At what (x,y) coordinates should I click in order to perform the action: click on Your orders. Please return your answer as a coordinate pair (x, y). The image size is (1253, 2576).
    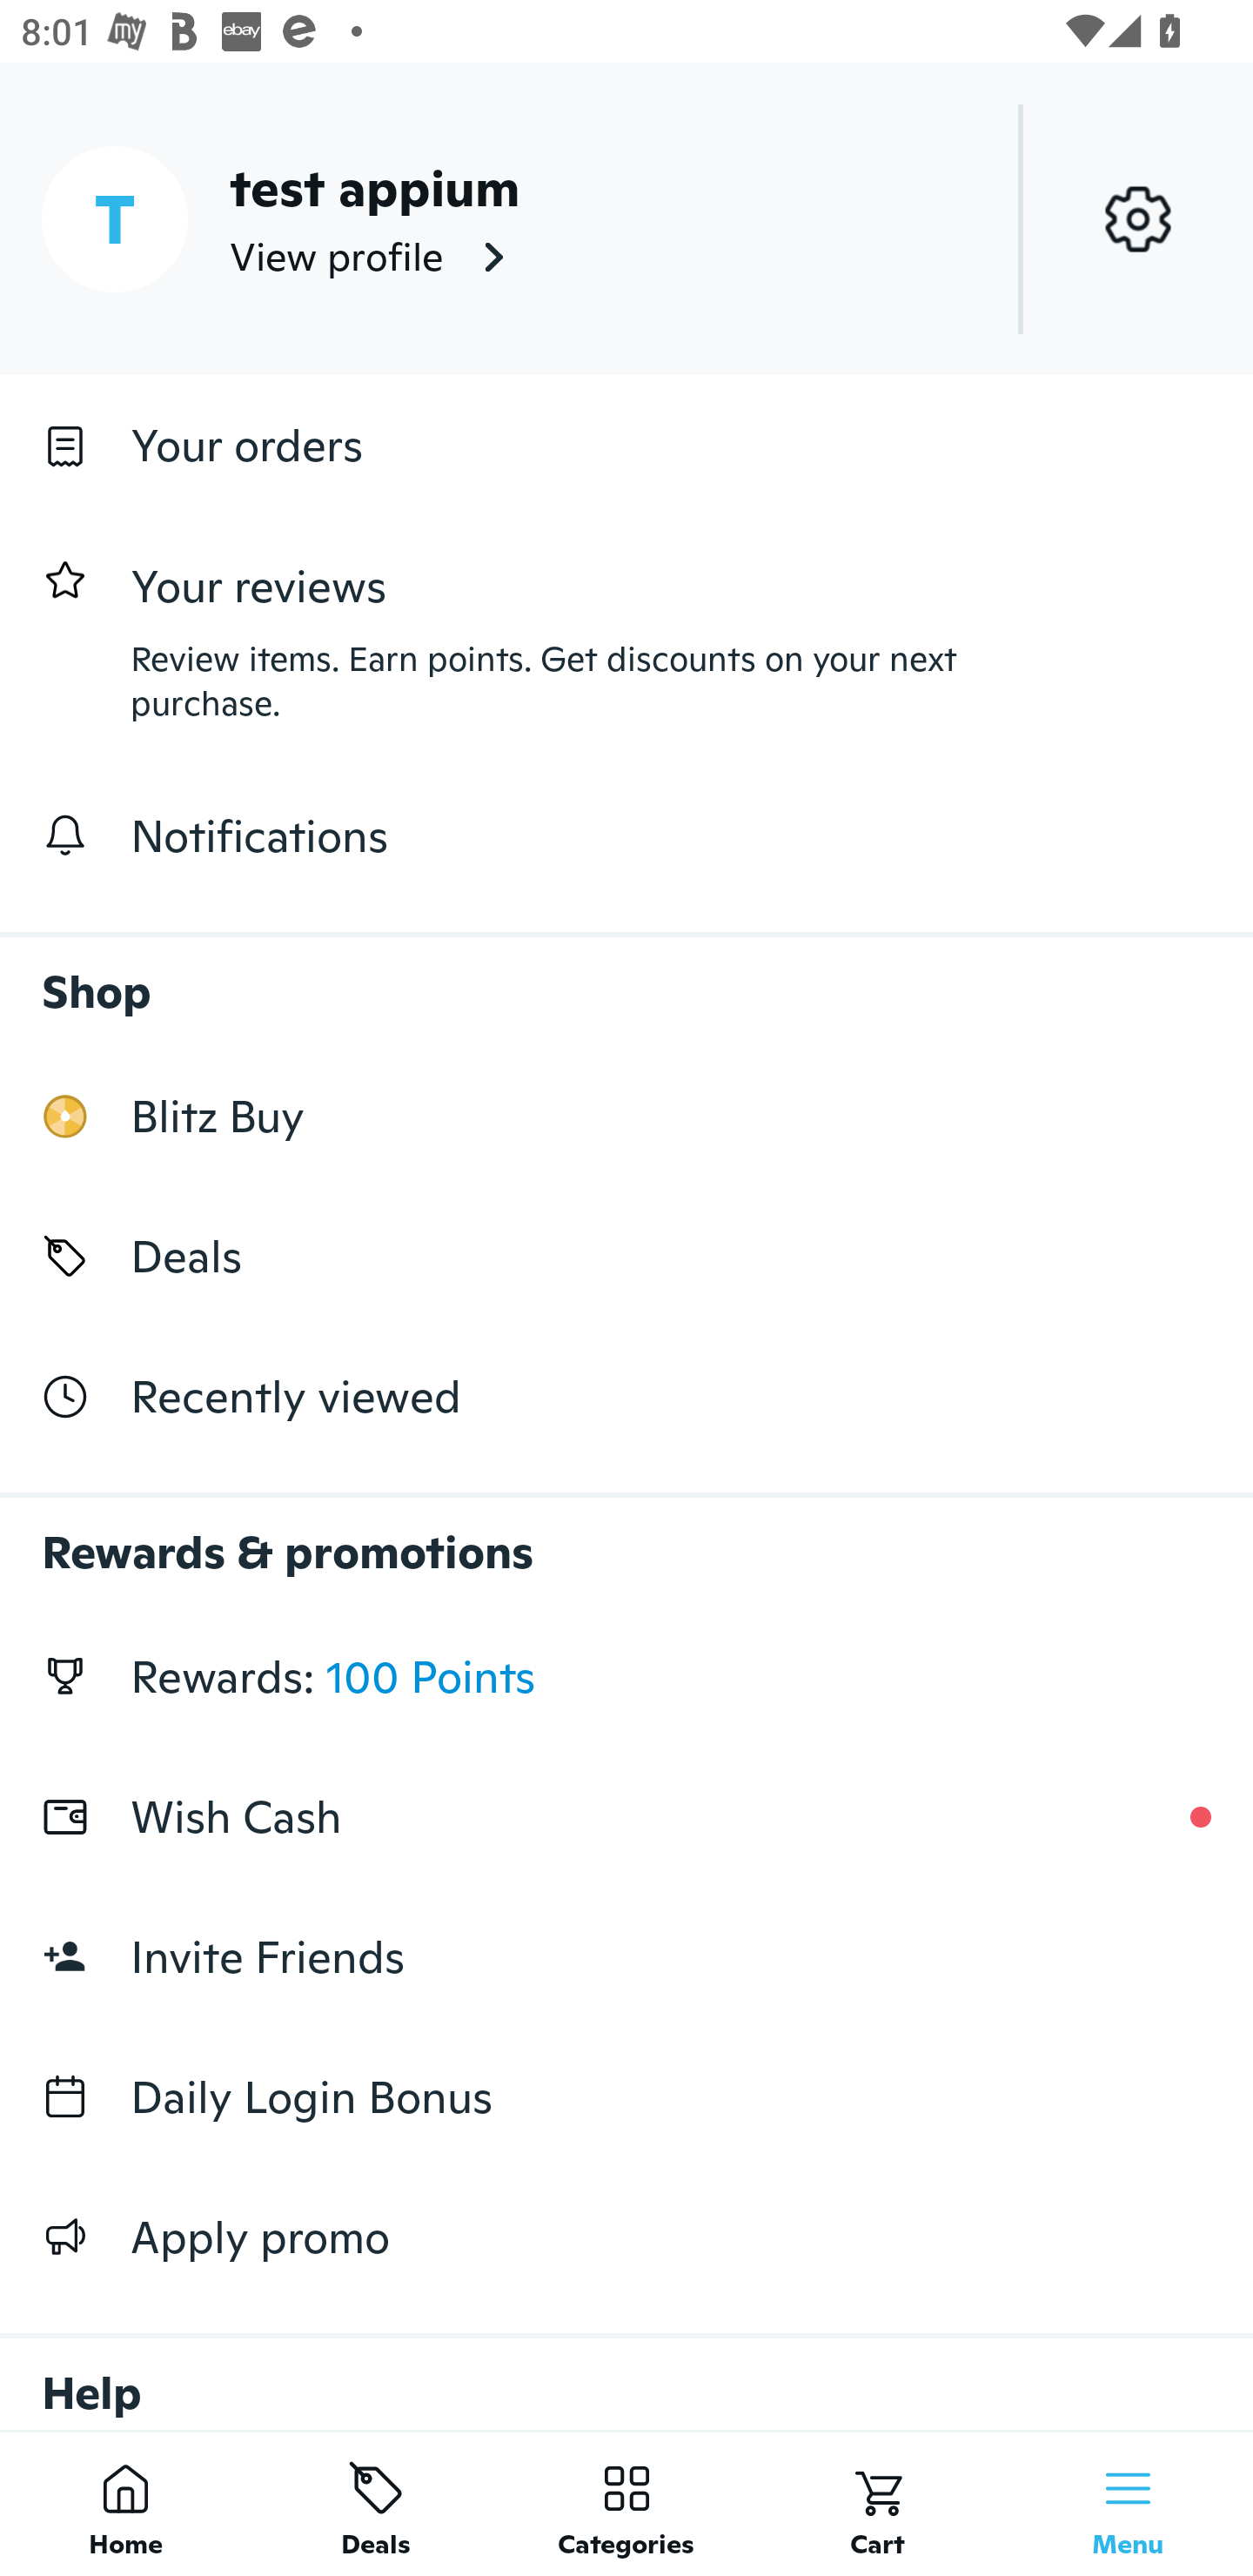
    Looking at the image, I should click on (626, 446).